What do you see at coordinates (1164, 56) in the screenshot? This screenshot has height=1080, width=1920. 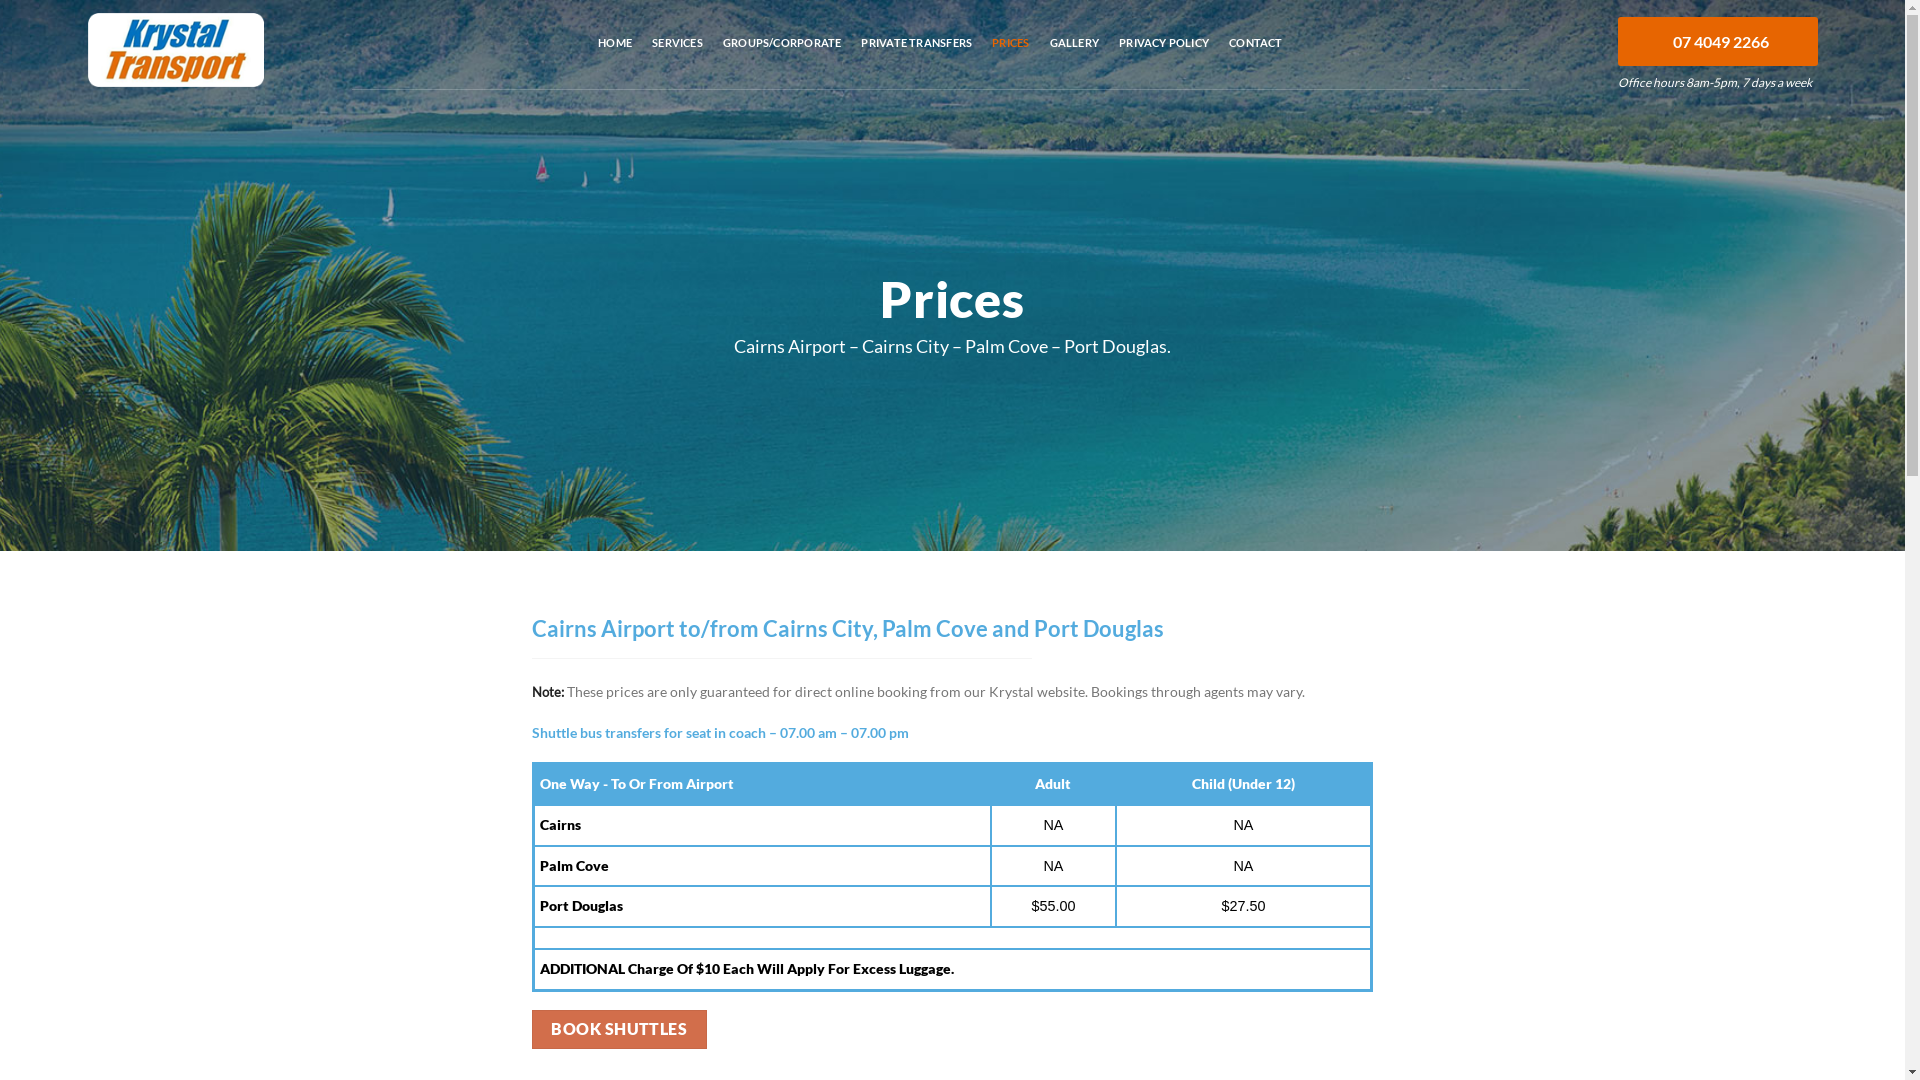 I see `PRIVACY POLICY` at bounding box center [1164, 56].